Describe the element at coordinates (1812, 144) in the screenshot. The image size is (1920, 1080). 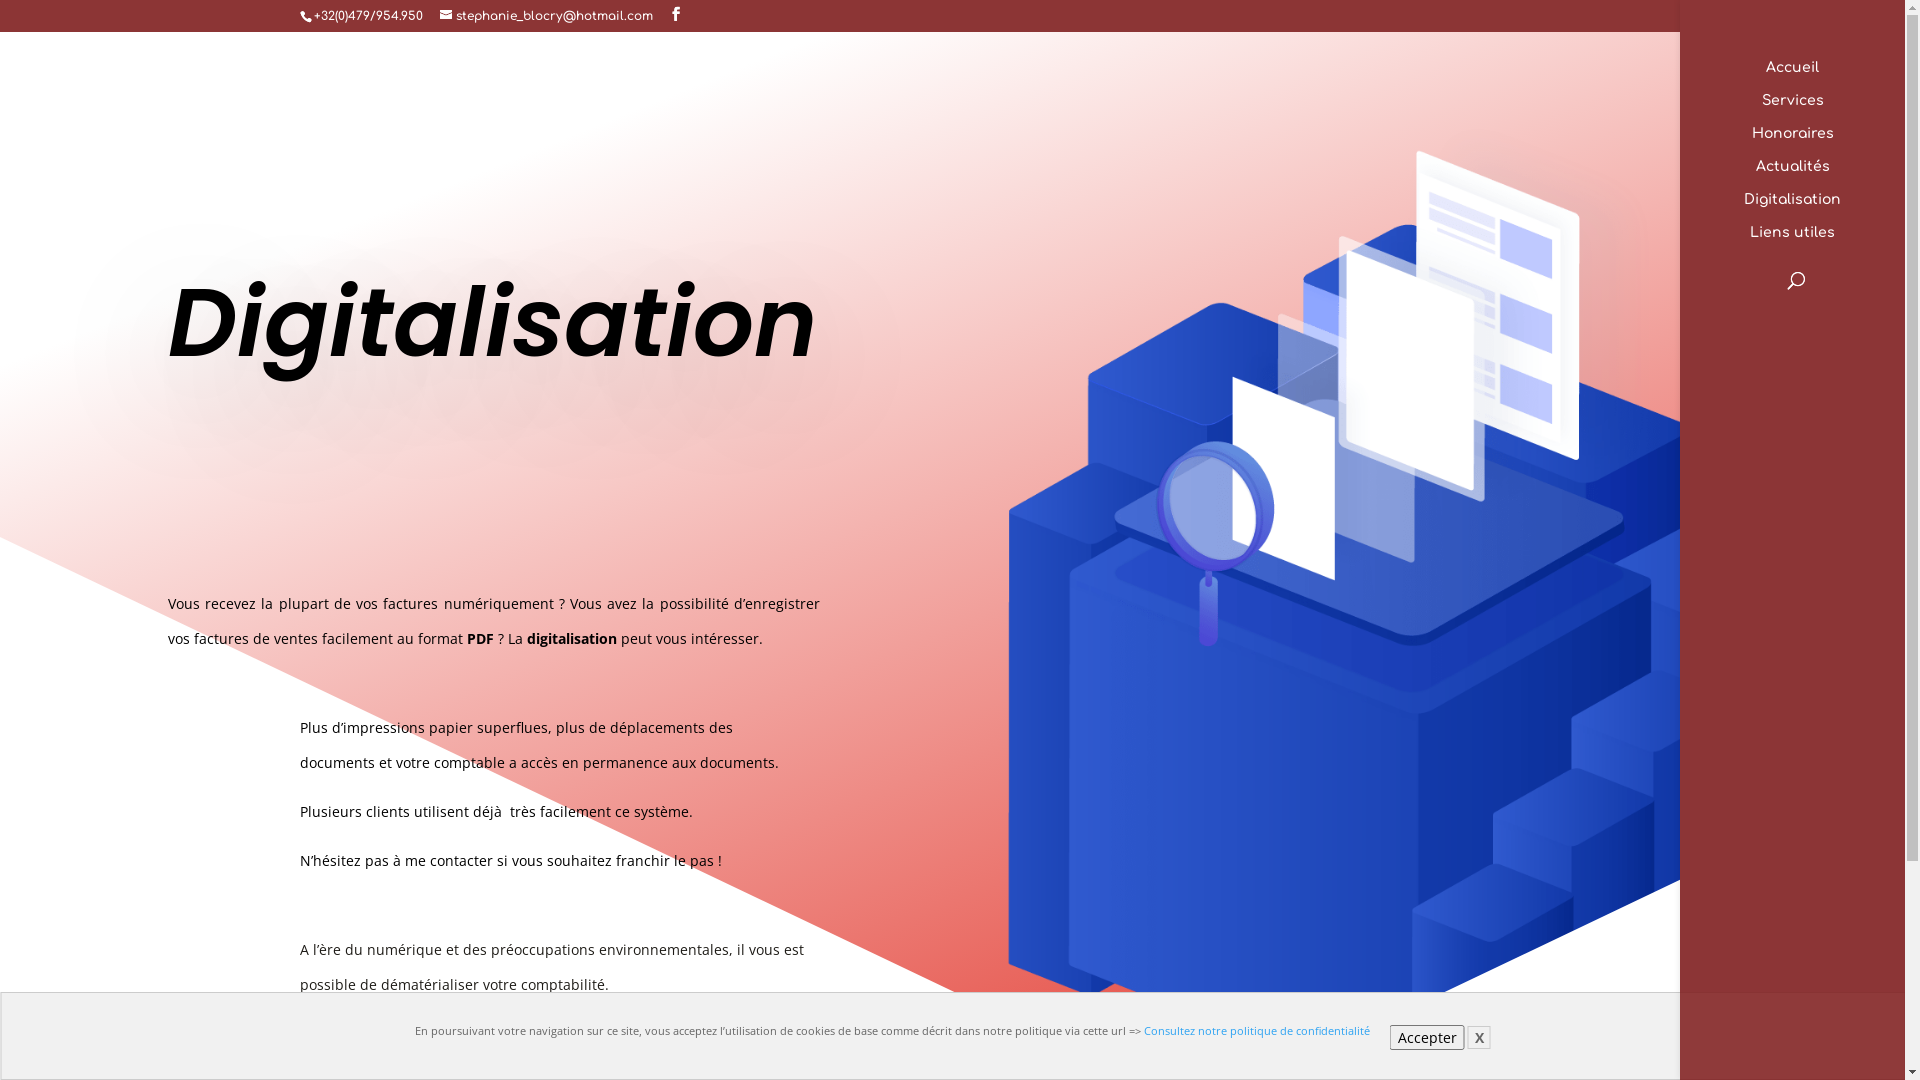
I see `Honoraires` at that location.